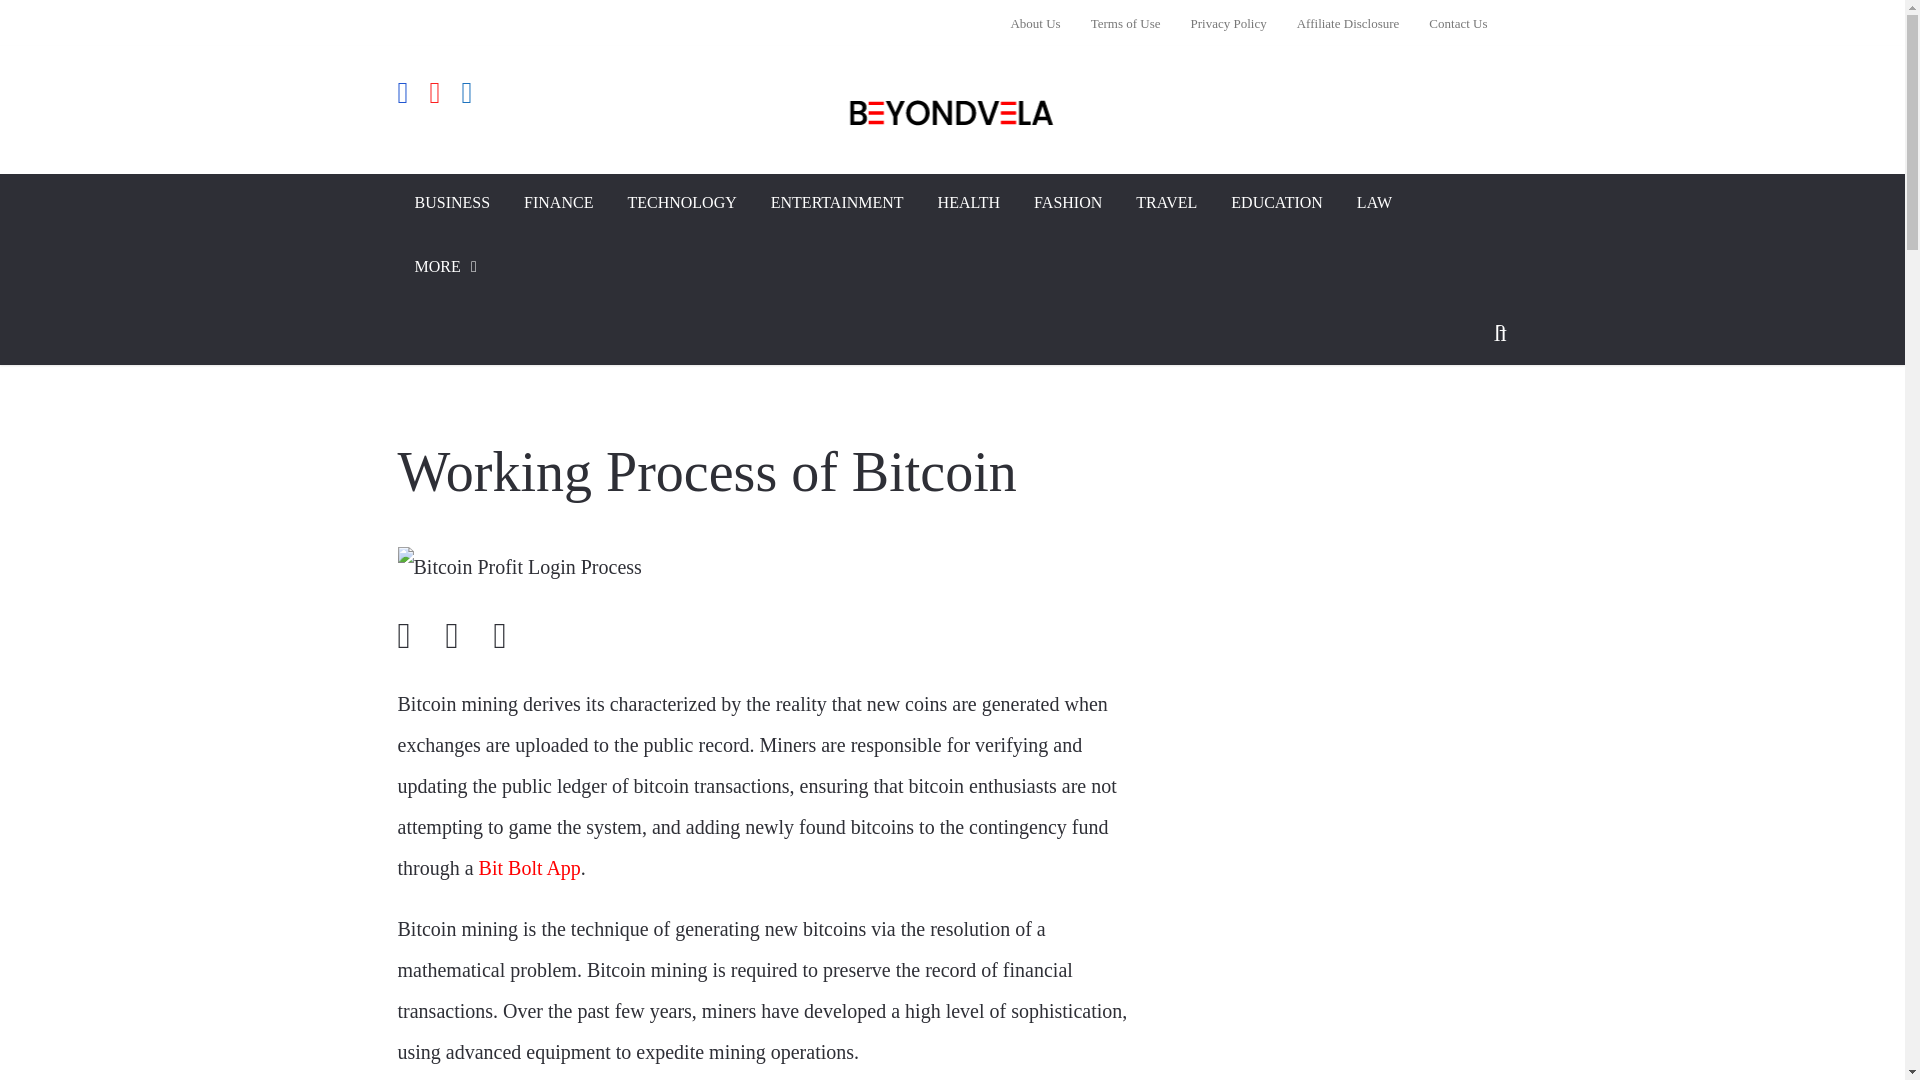 This screenshot has width=1920, height=1080. What do you see at coordinates (1042, 23) in the screenshot?
I see `About Us` at bounding box center [1042, 23].